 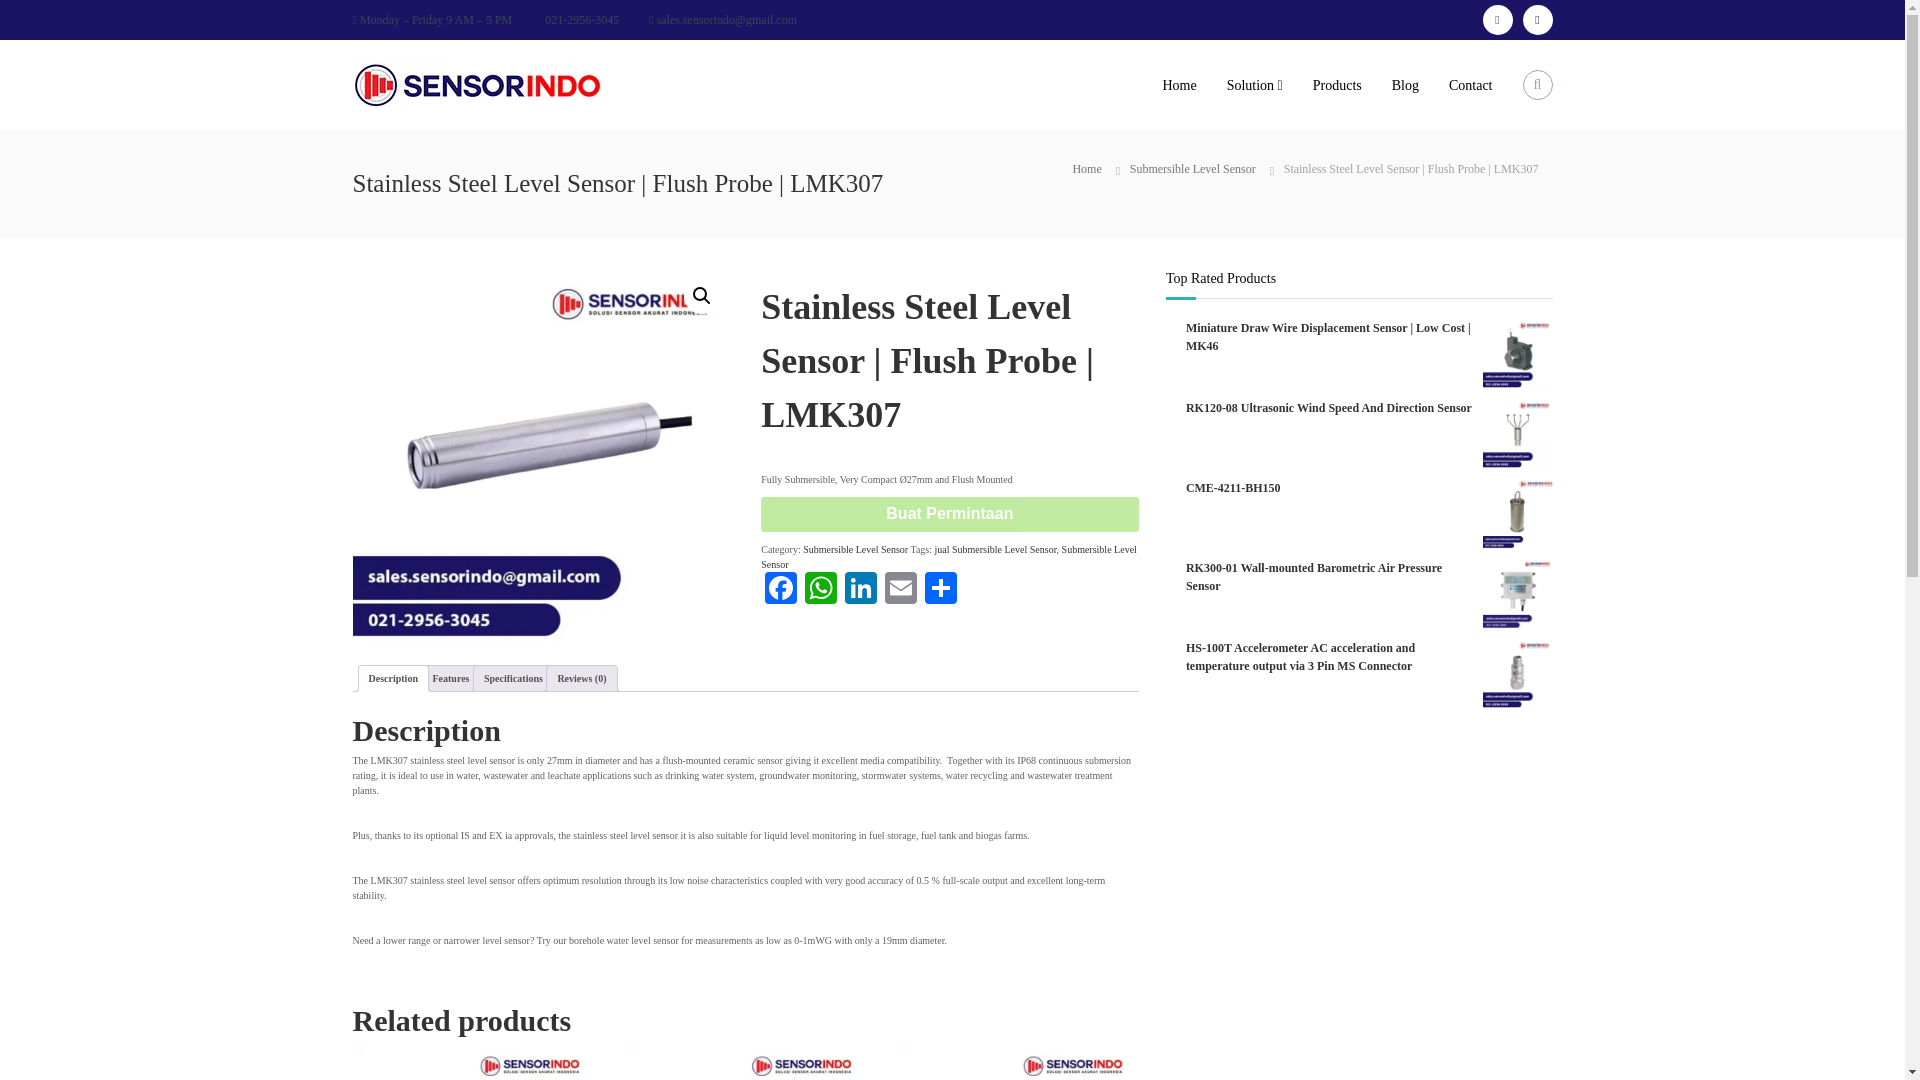 What do you see at coordinates (1086, 169) in the screenshot?
I see `Home` at bounding box center [1086, 169].